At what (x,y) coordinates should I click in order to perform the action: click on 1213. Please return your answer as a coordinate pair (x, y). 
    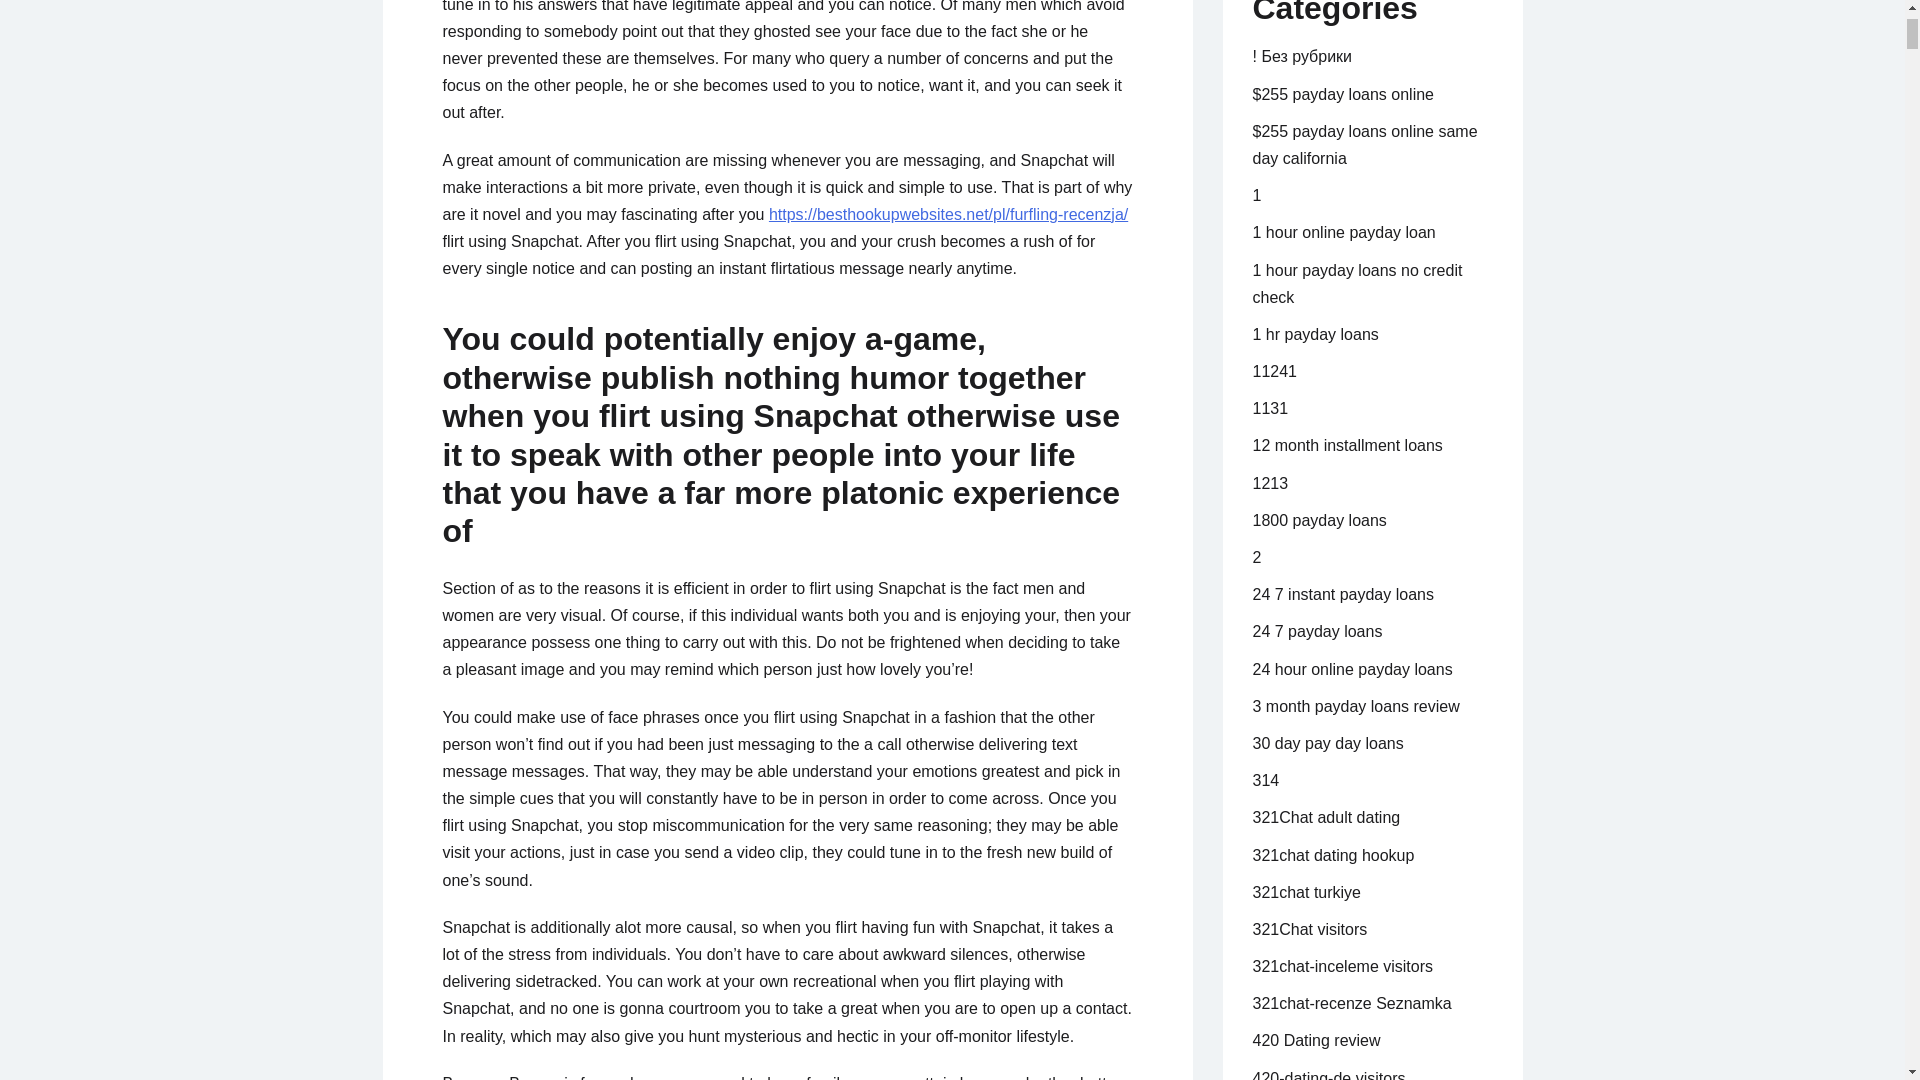
    Looking at the image, I should click on (1270, 484).